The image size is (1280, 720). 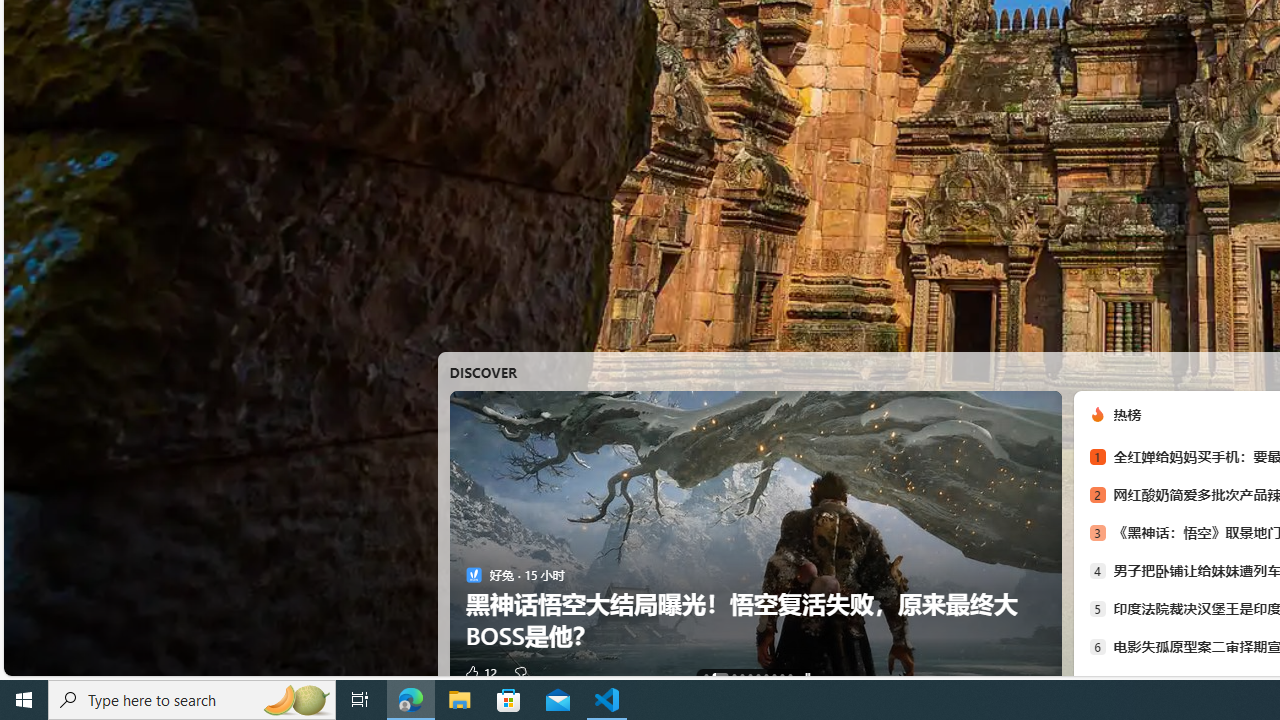 I want to click on AutomationID: tab-4, so click(x=750, y=676).